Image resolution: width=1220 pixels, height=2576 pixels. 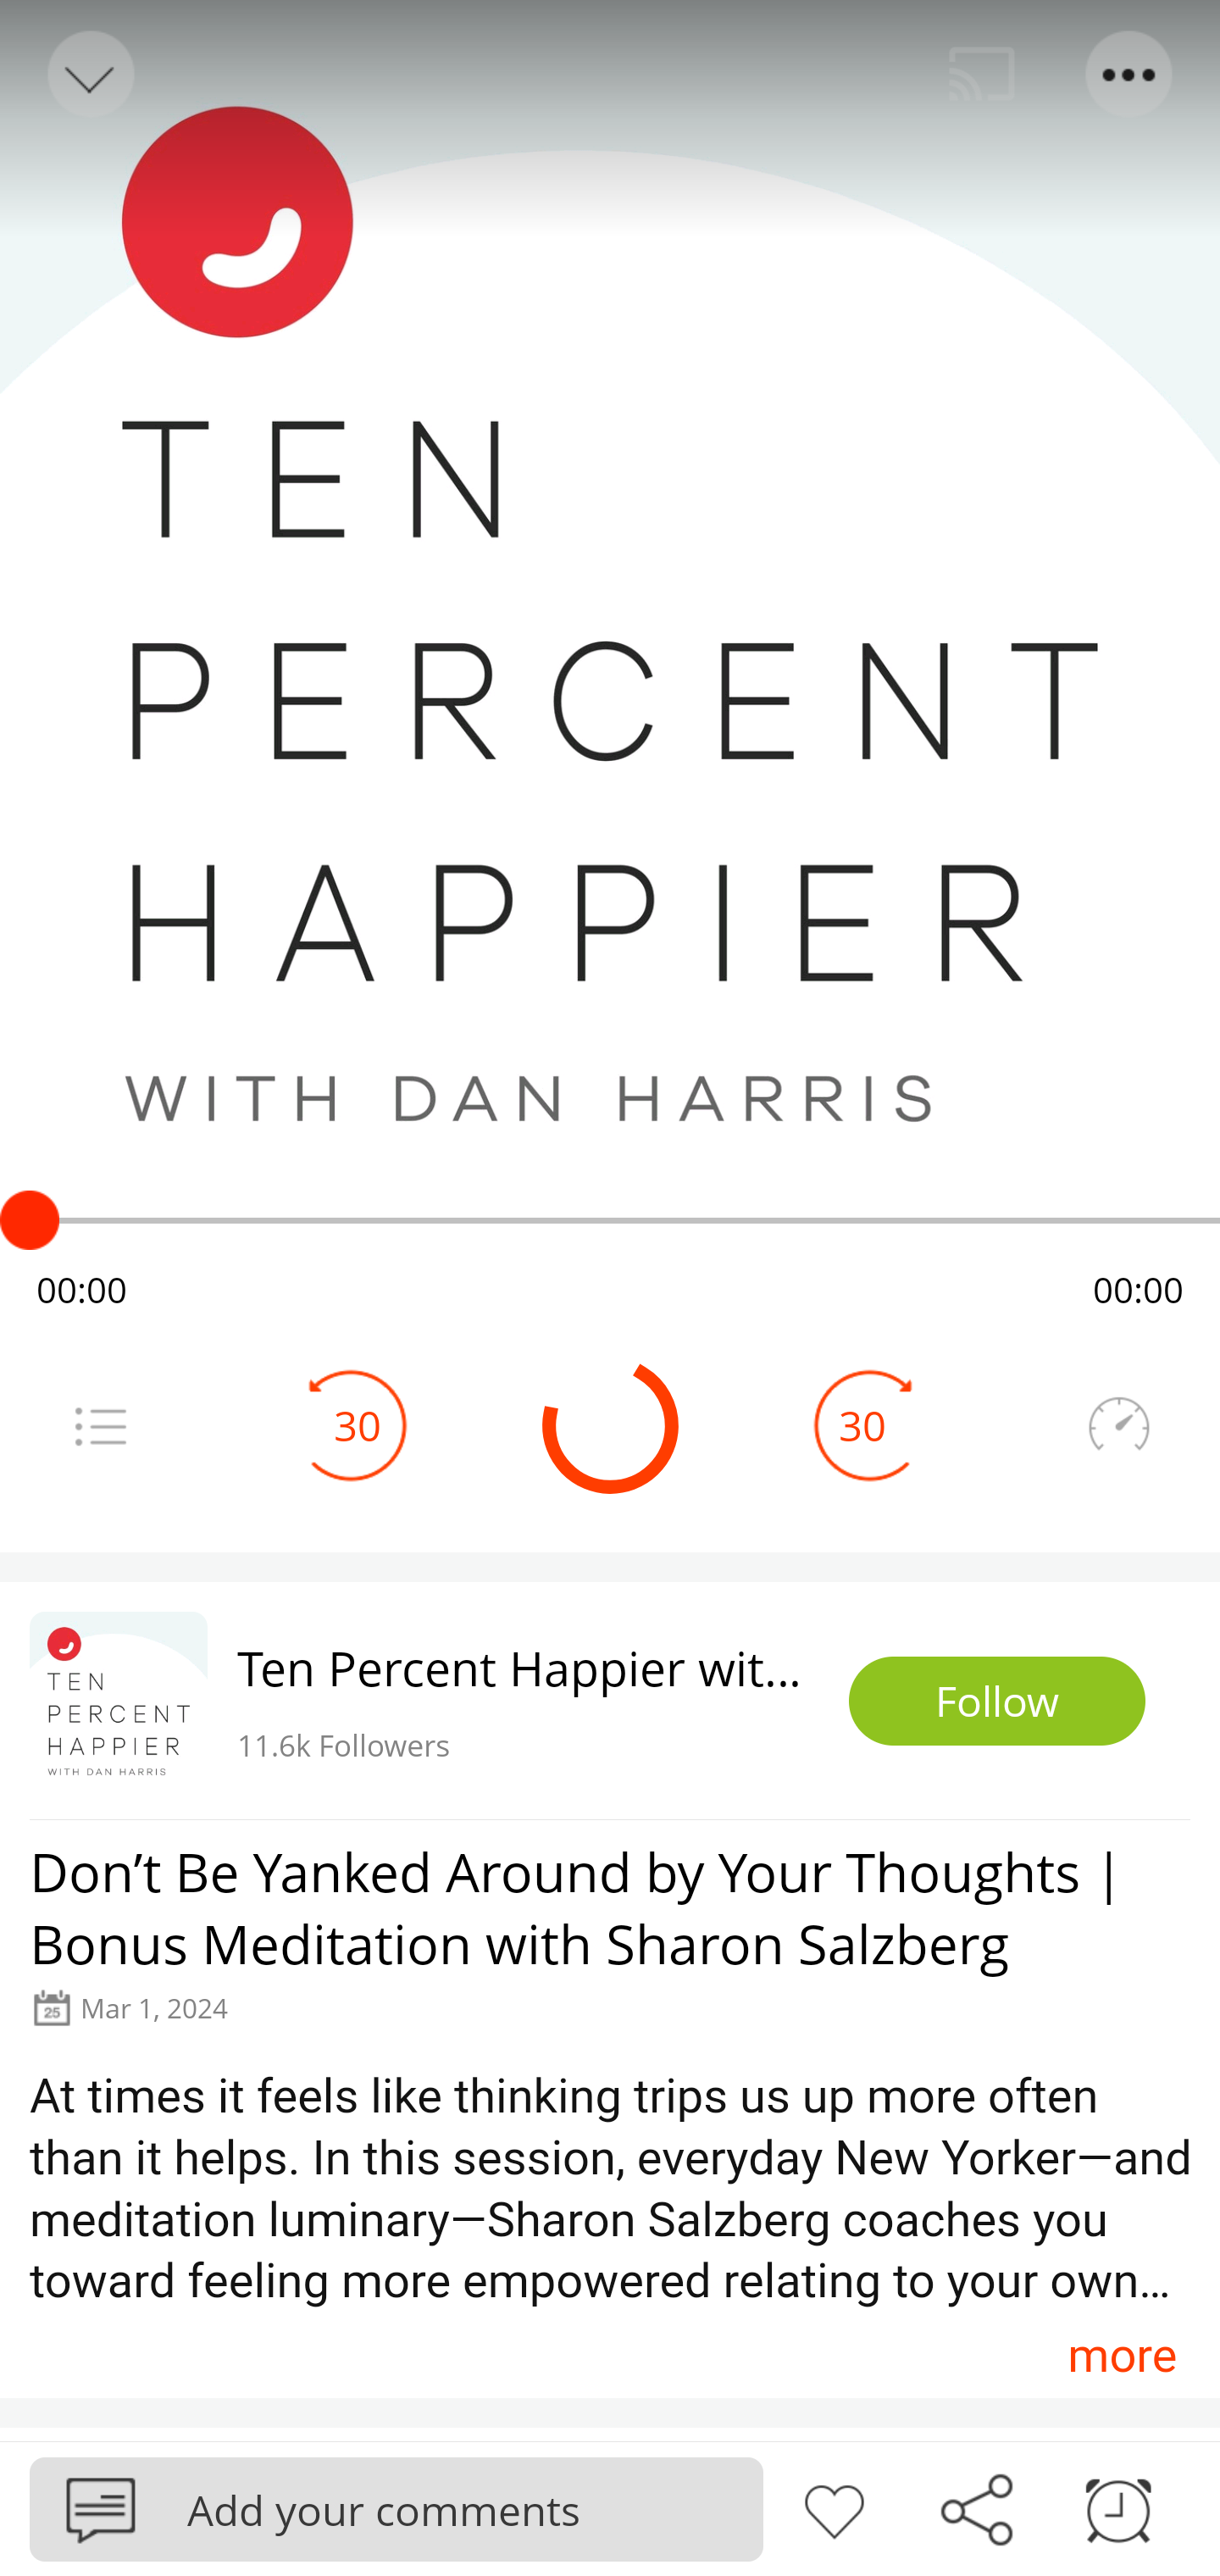 What do you see at coordinates (396, 2508) in the screenshot?
I see `Podbean Add your comments` at bounding box center [396, 2508].